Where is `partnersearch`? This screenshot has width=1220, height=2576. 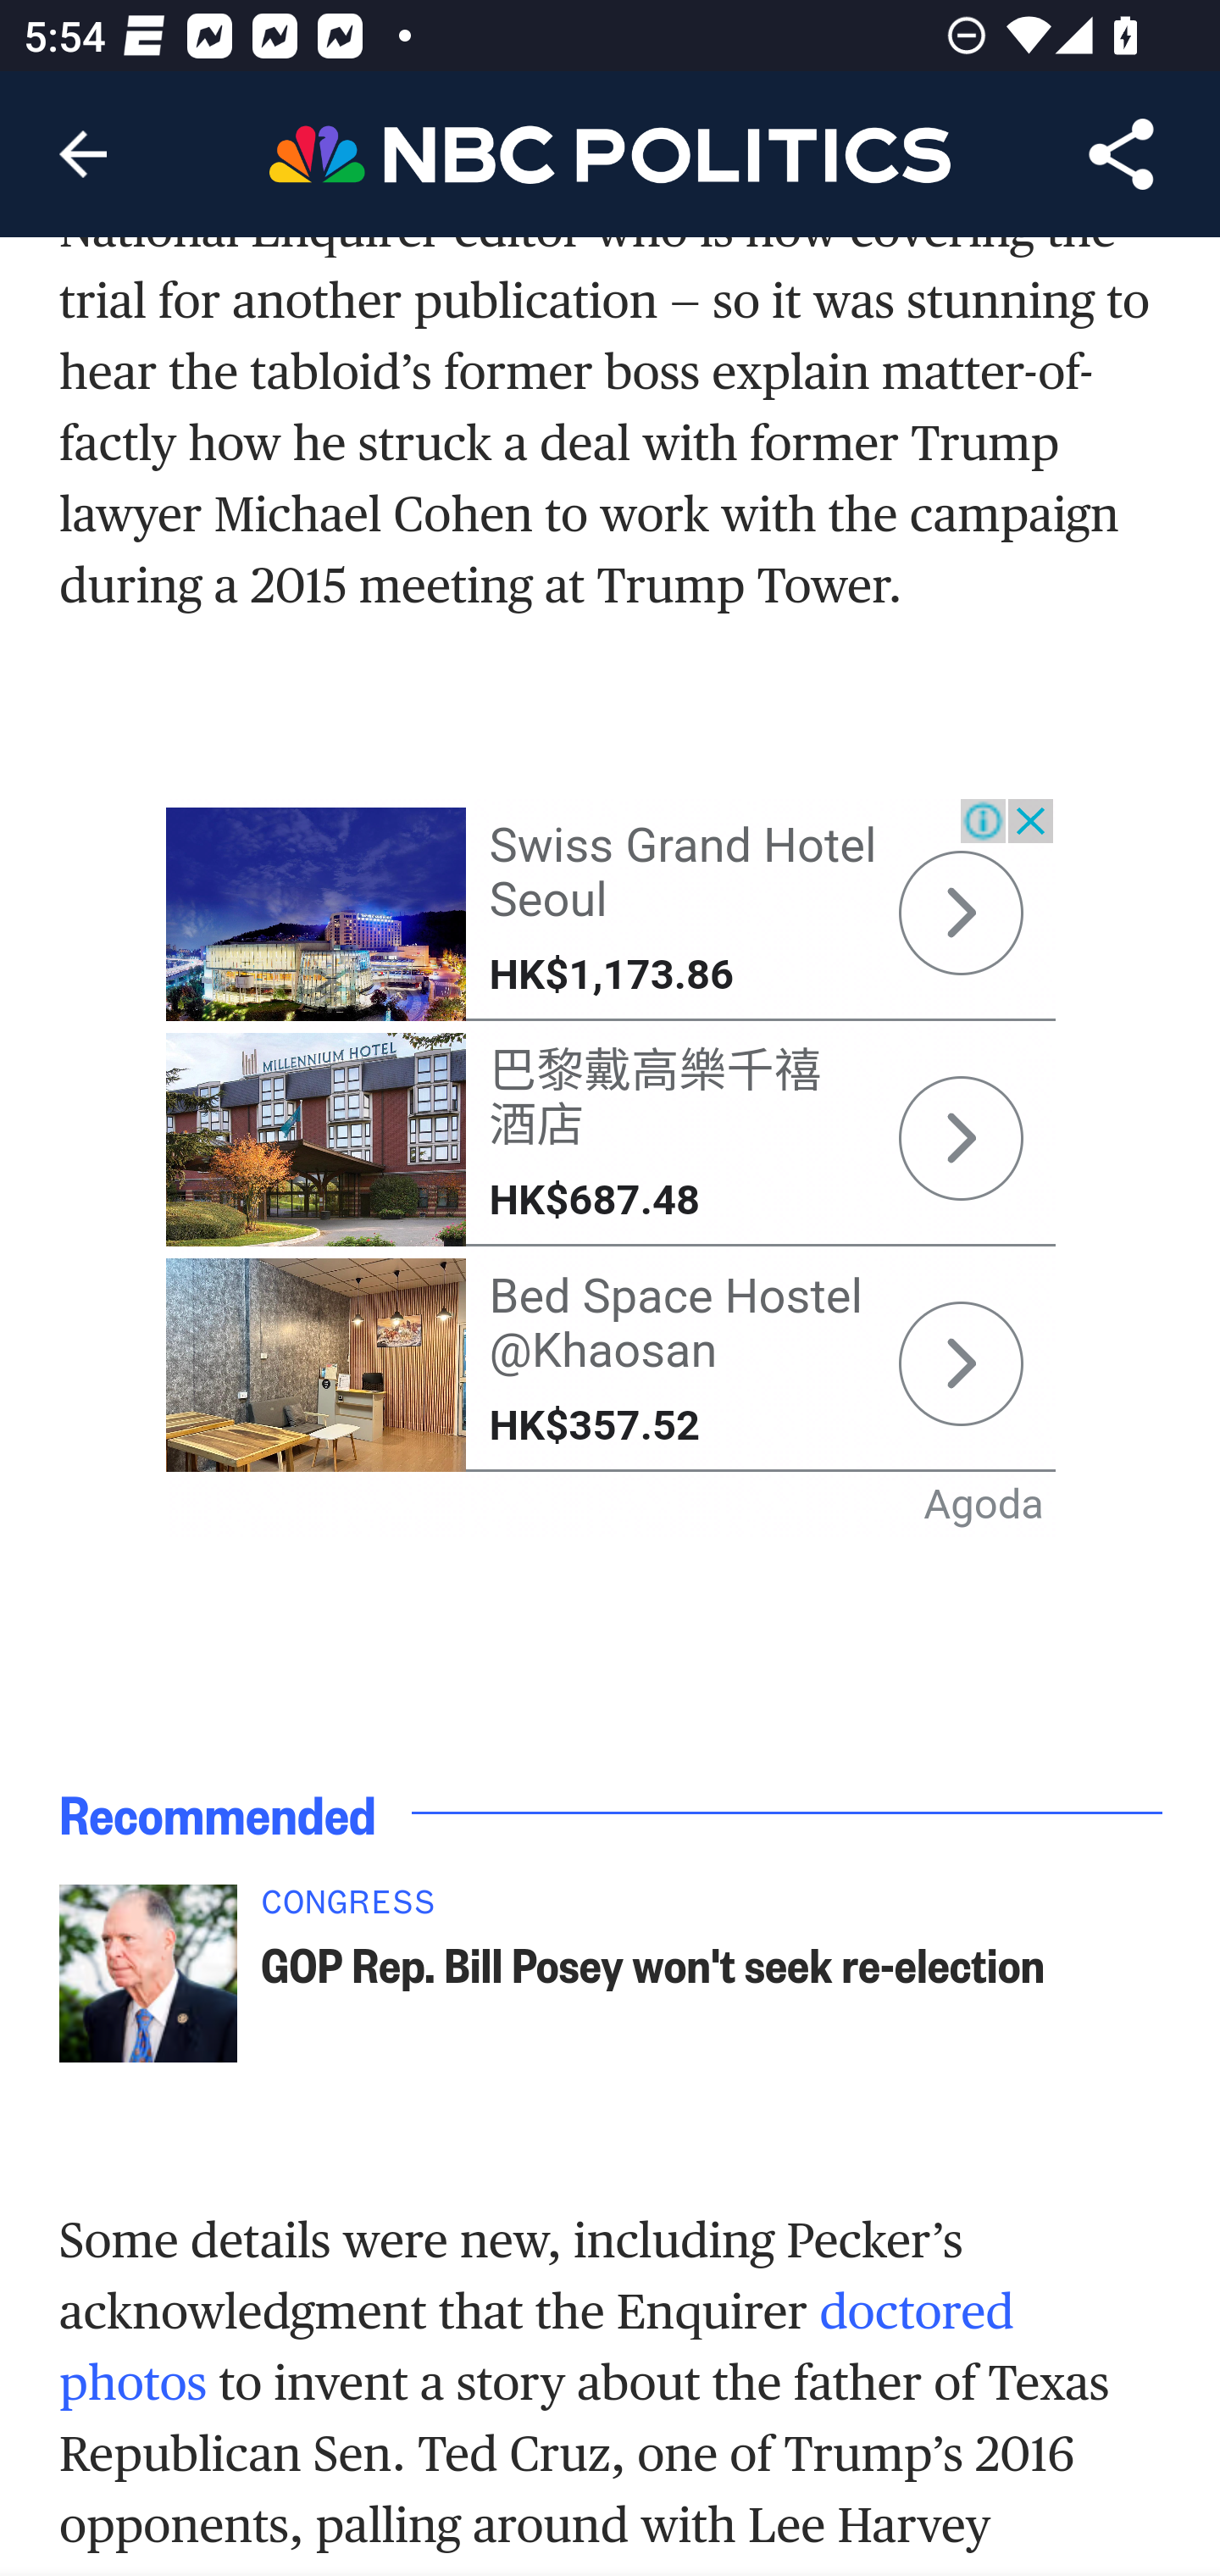 partnersearch is located at coordinates (961, 1364).